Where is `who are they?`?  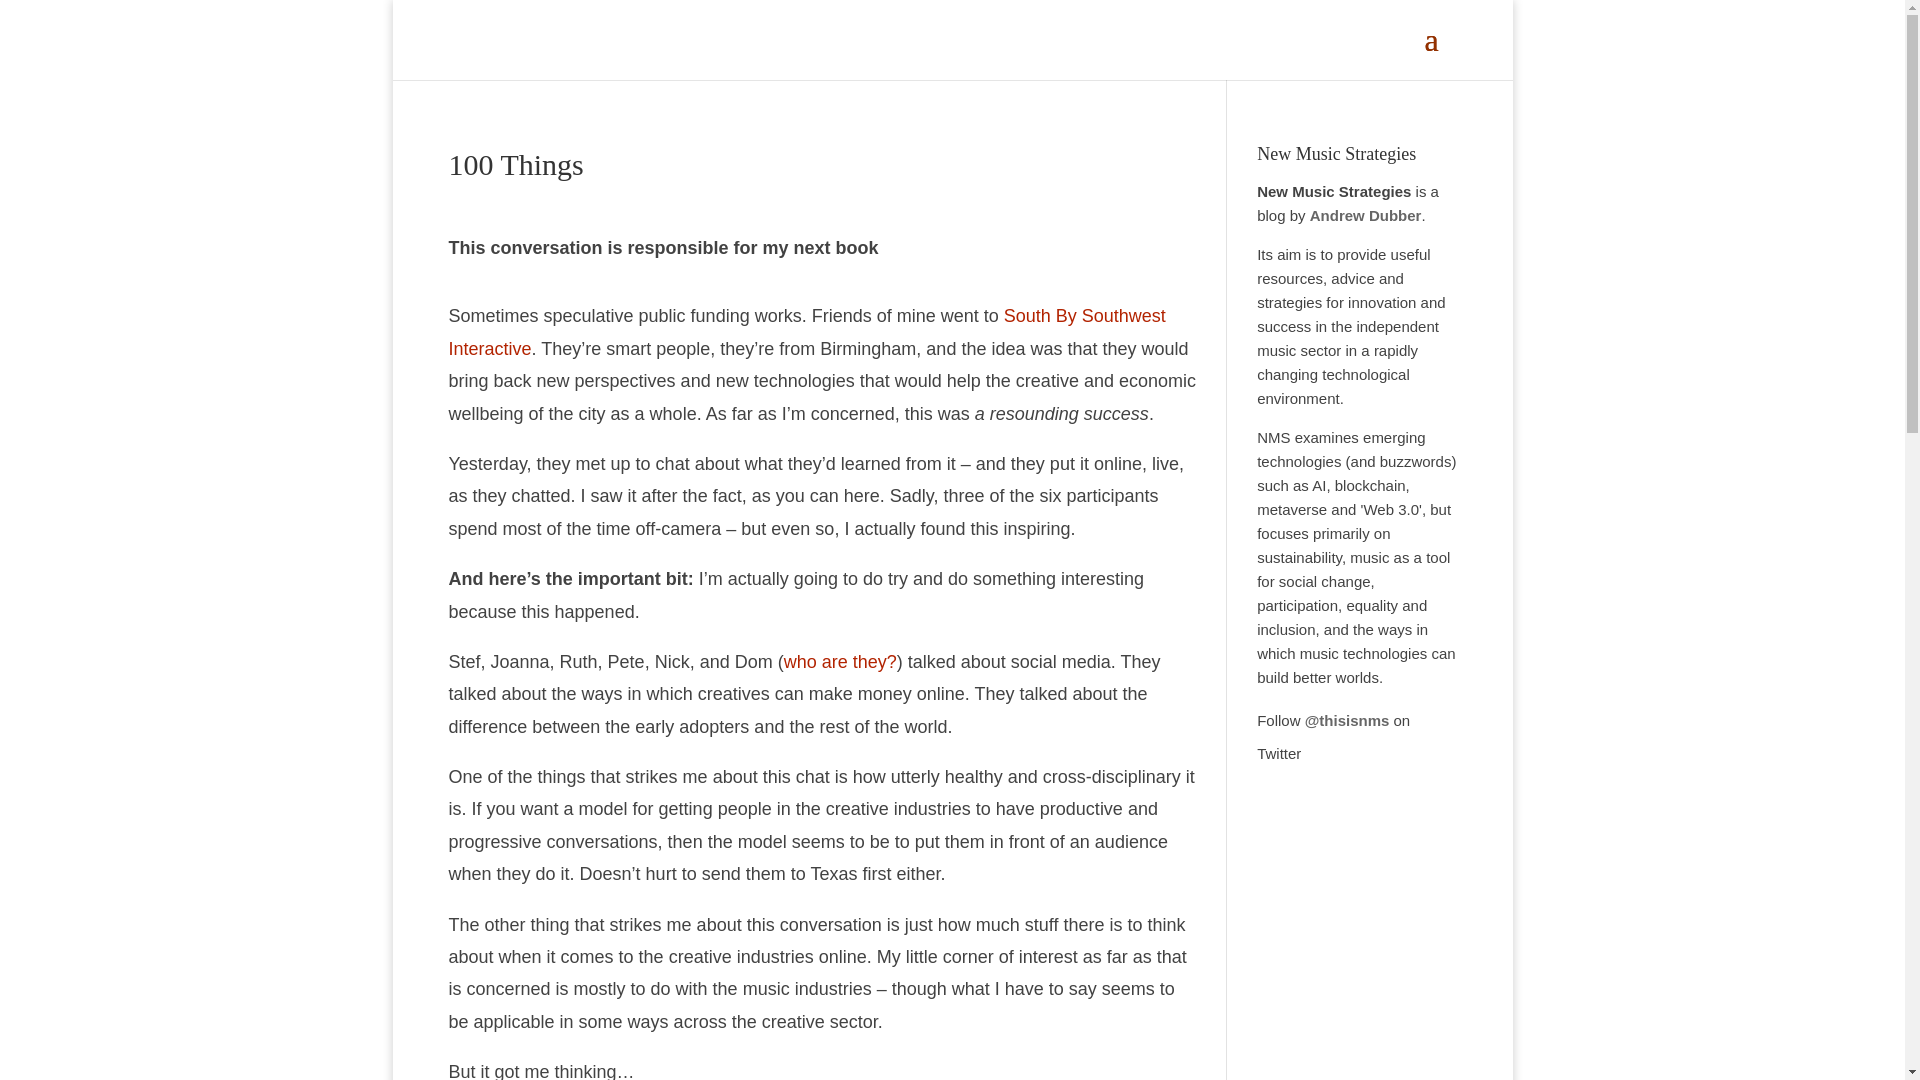 who are they? is located at coordinates (840, 662).